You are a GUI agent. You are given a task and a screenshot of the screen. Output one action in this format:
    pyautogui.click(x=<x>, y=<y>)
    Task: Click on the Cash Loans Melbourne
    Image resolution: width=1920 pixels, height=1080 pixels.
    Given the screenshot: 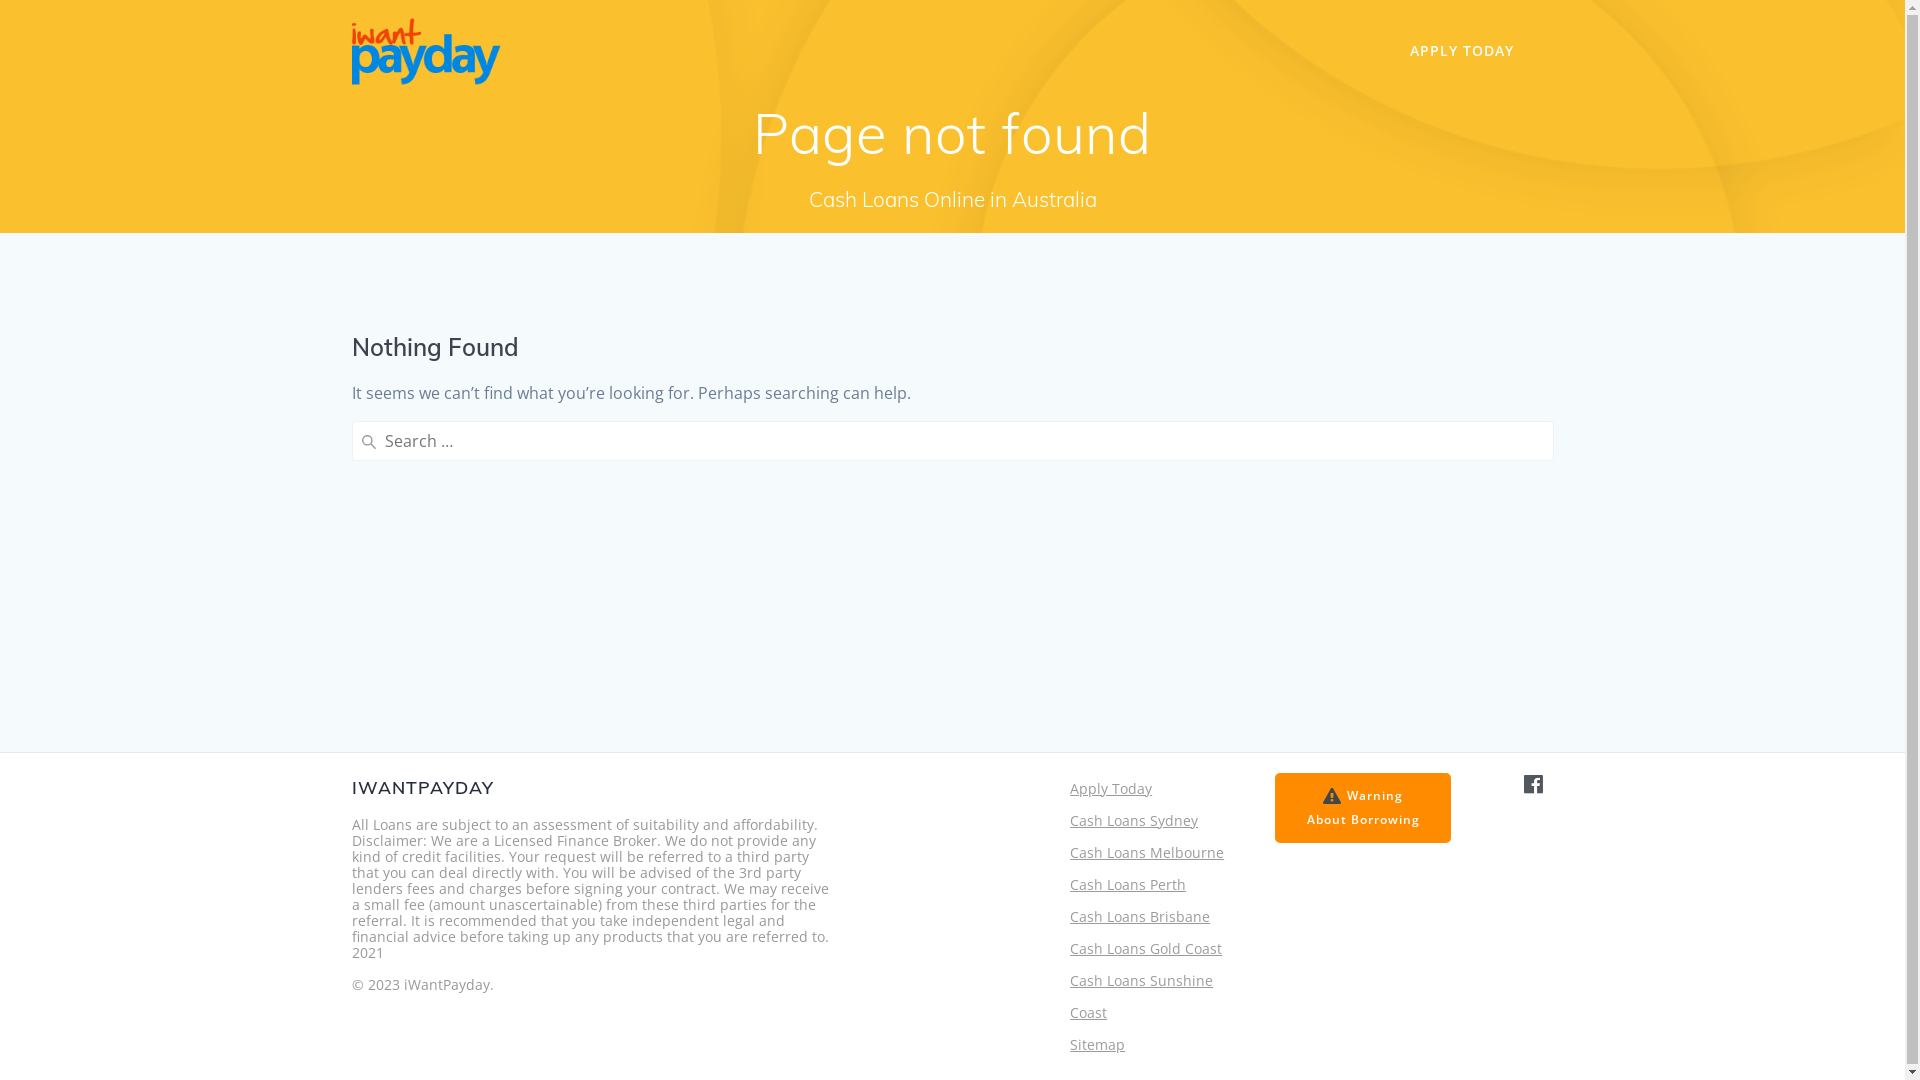 What is the action you would take?
    pyautogui.click(x=1147, y=852)
    